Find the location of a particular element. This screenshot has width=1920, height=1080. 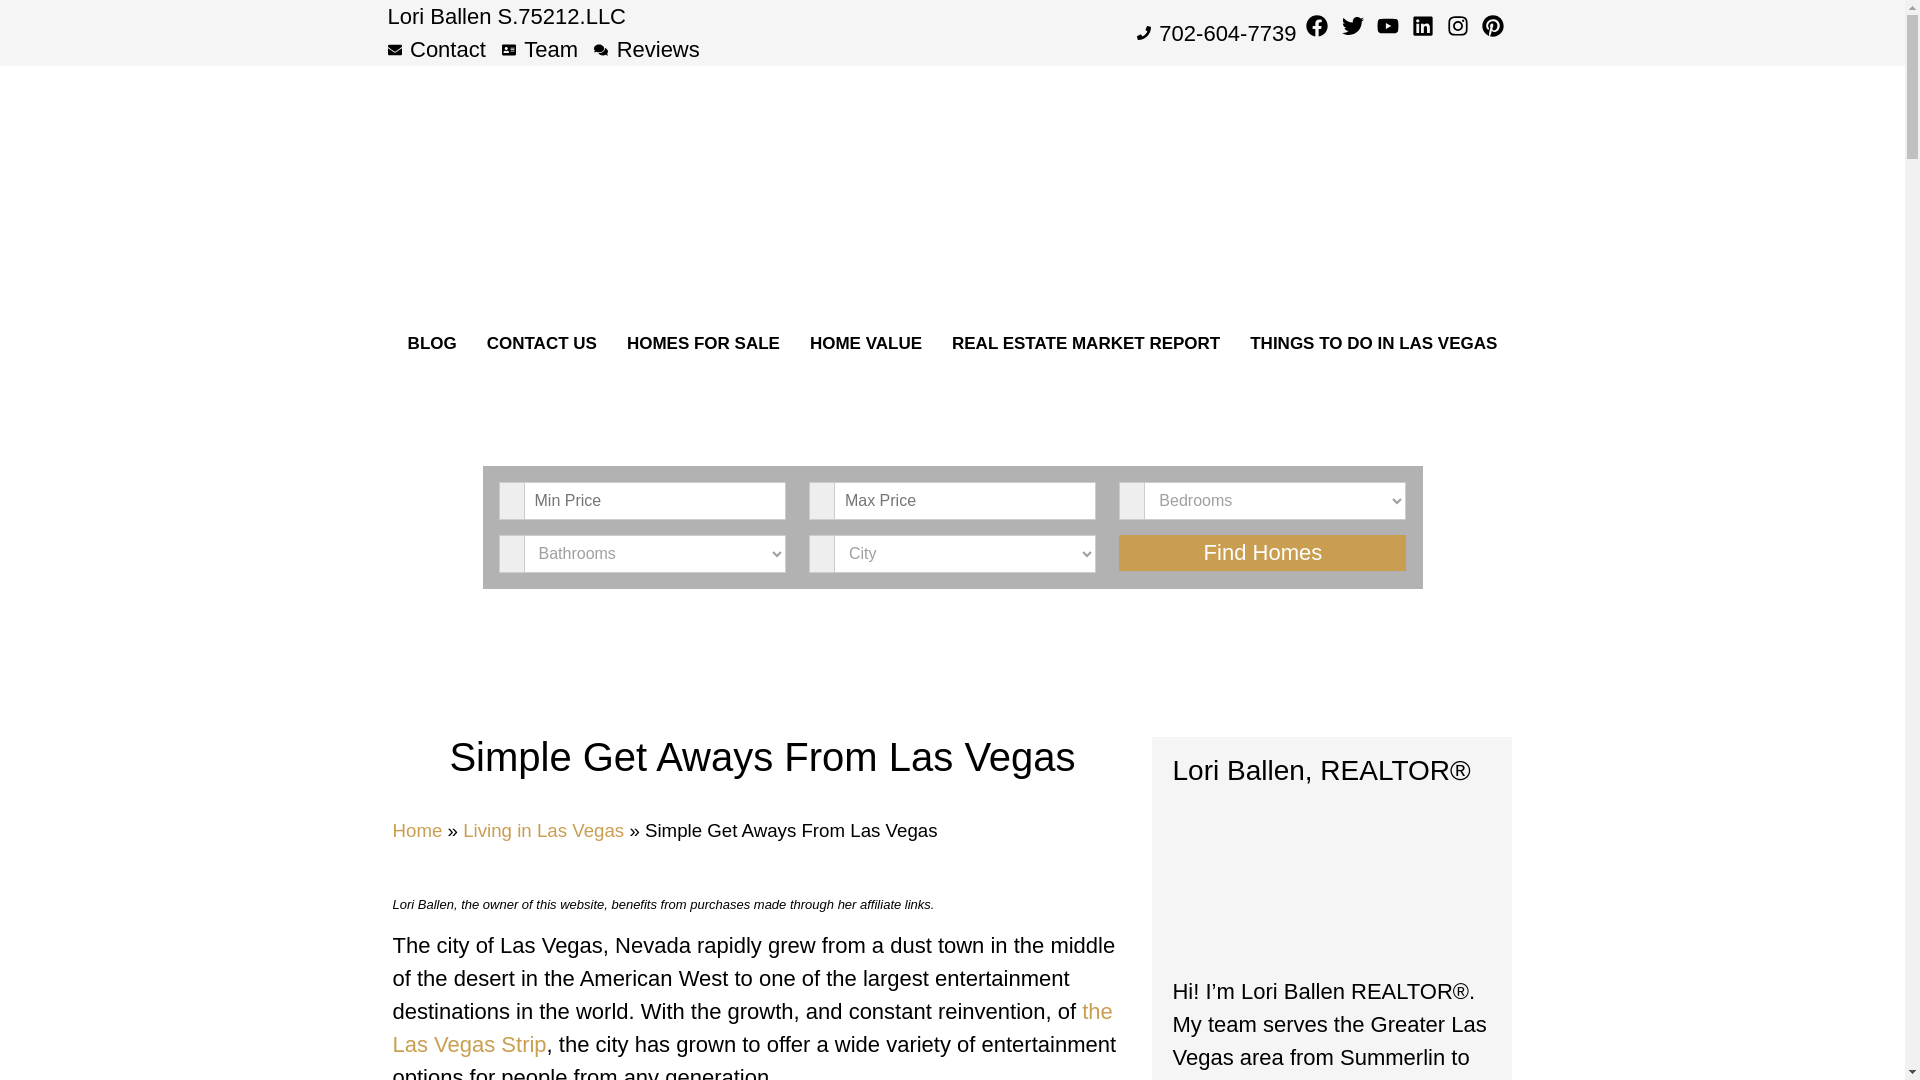

Lori Ballen S.75212.LLC is located at coordinates (507, 16).